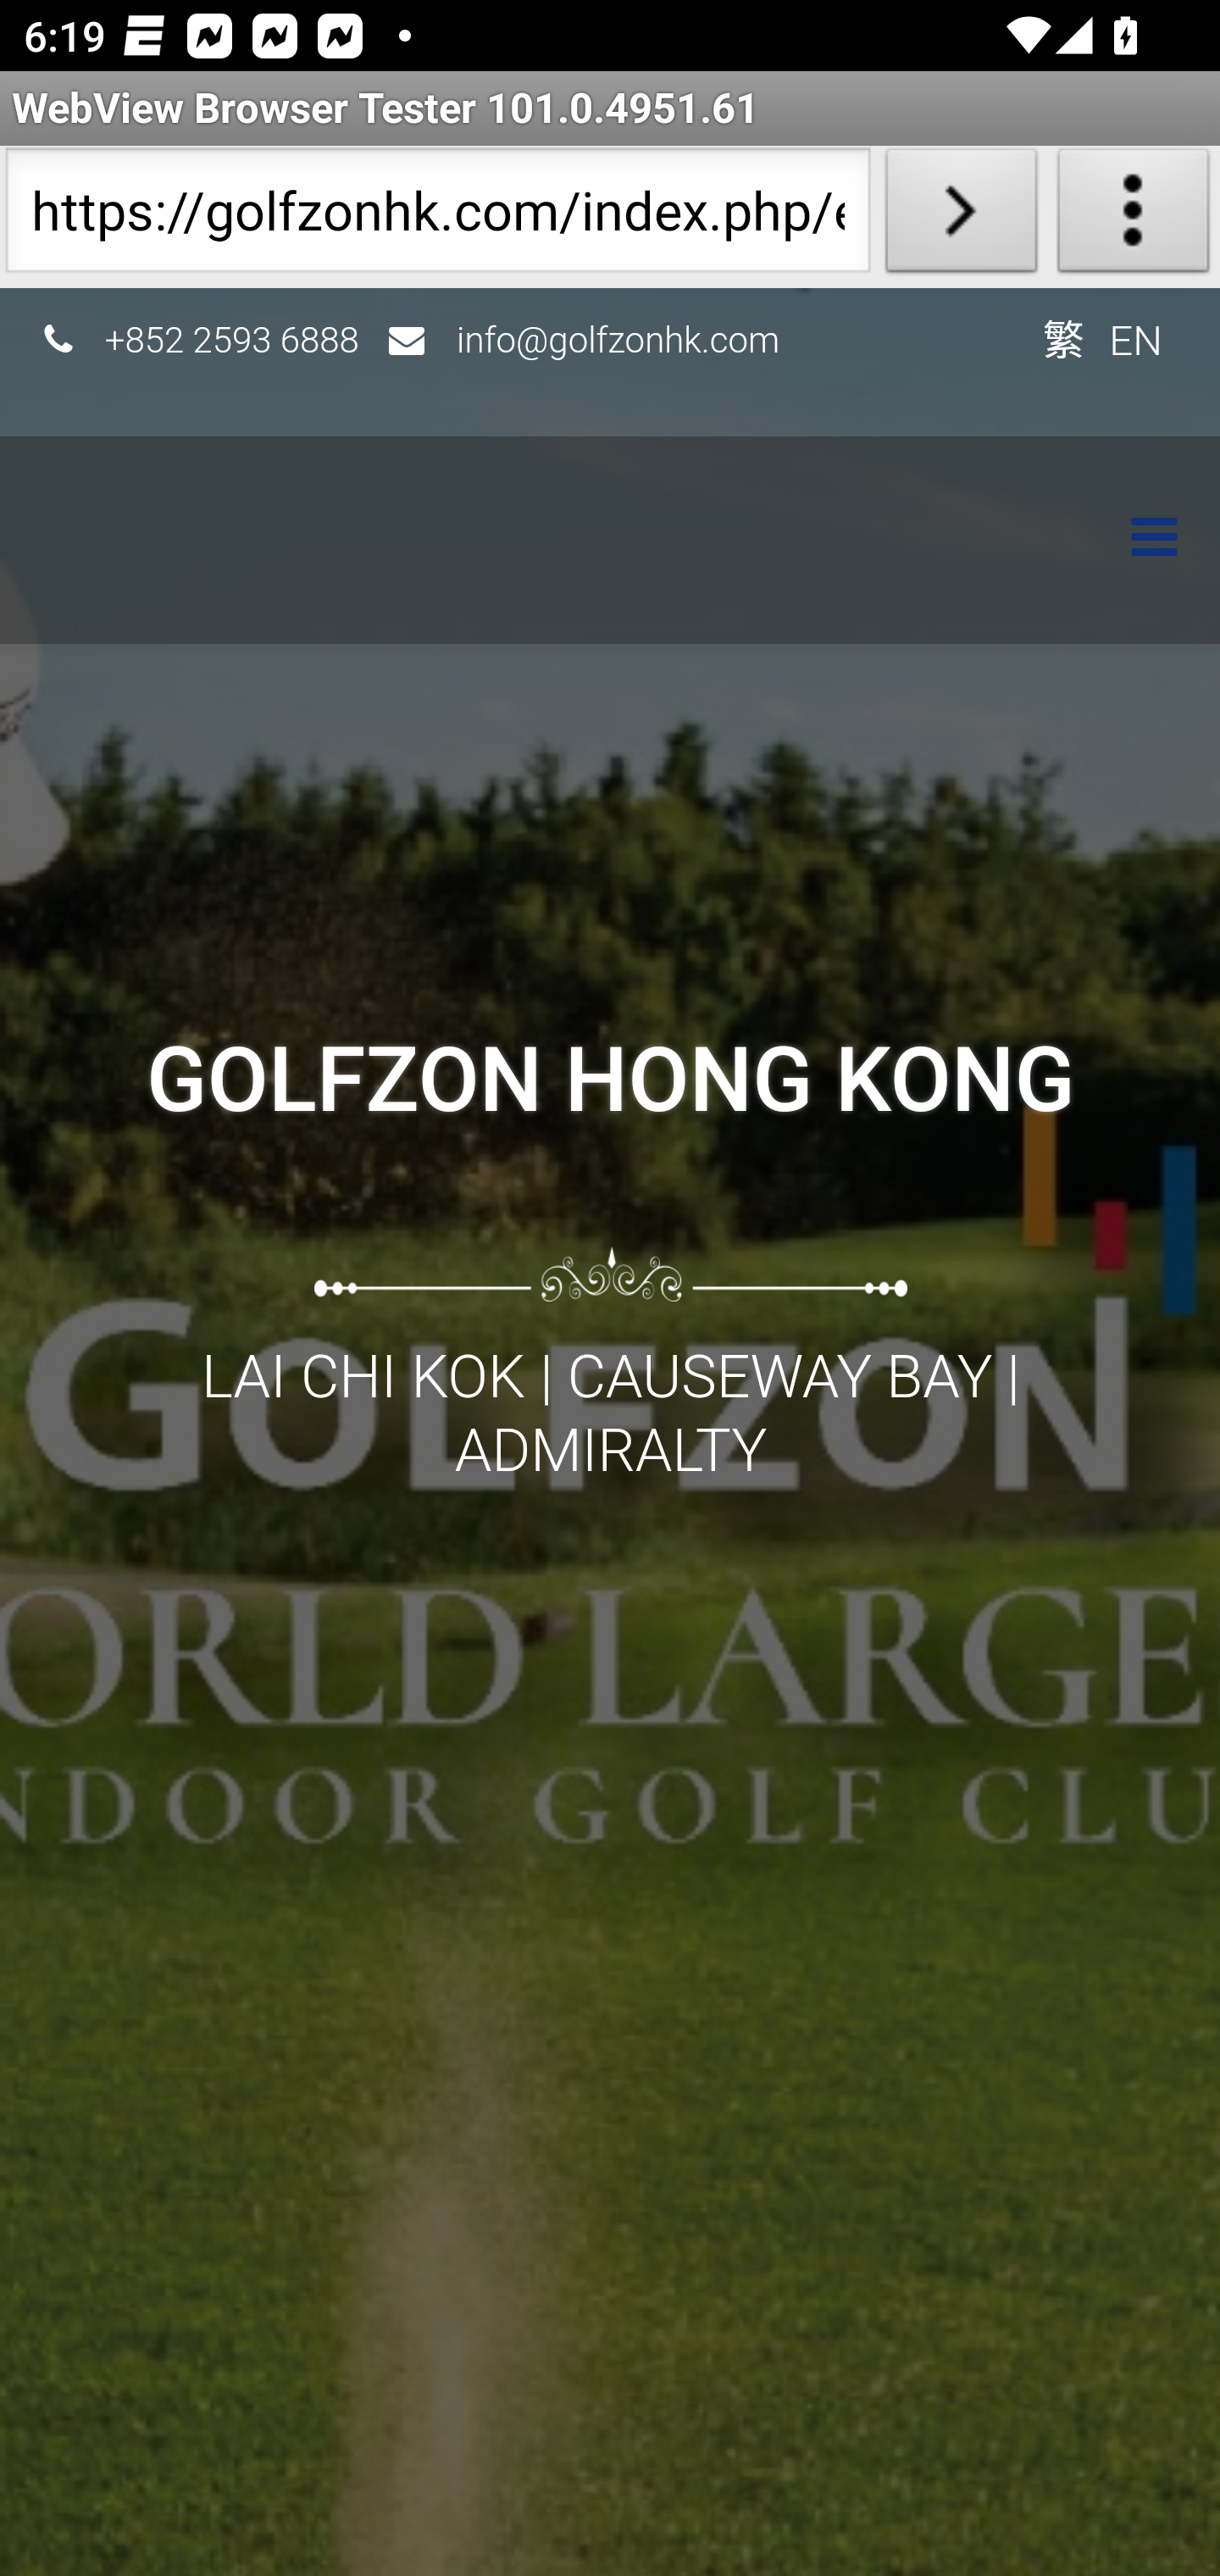  What do you see at coordinates (1139, 541) in the screenshot?
I see `` at bounding box center [1139, 541].